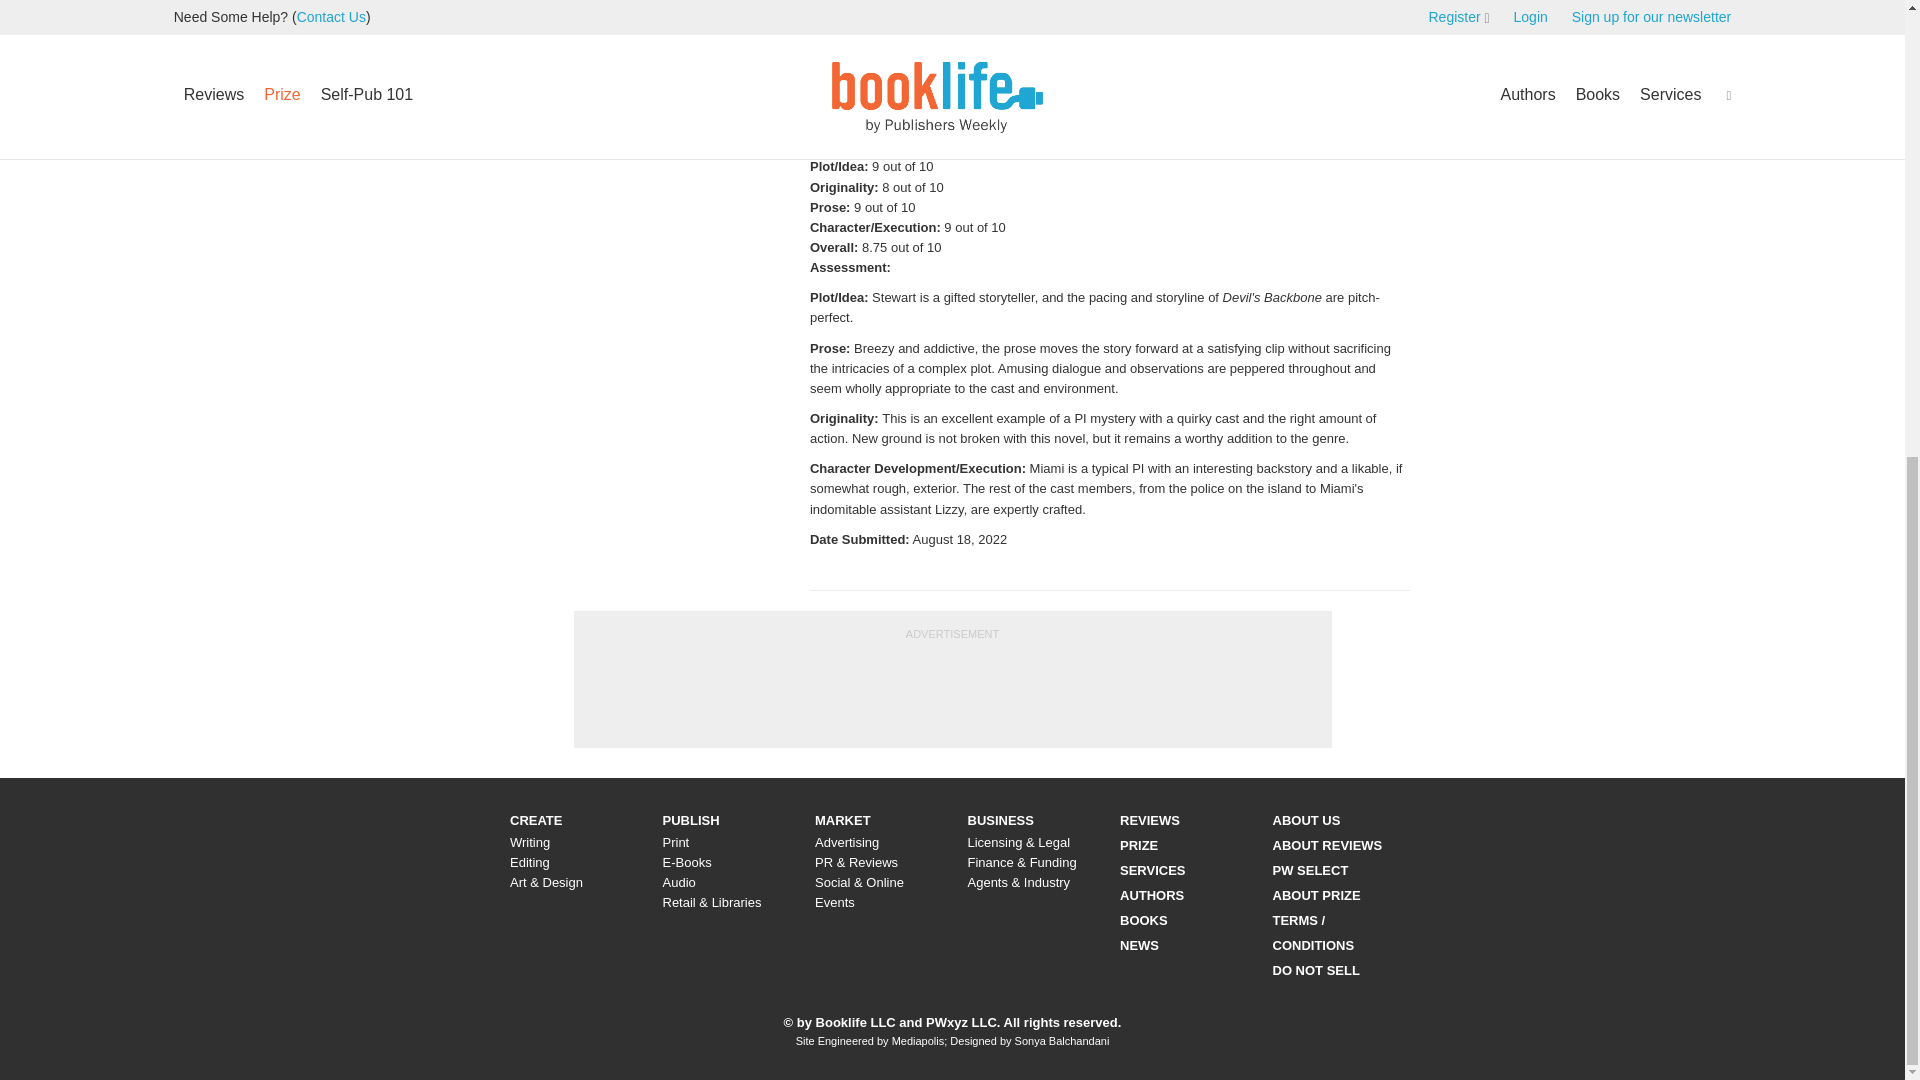 The width and height of the screenshot is (1920, 1080). I want to click on Events, so click(834, 902).